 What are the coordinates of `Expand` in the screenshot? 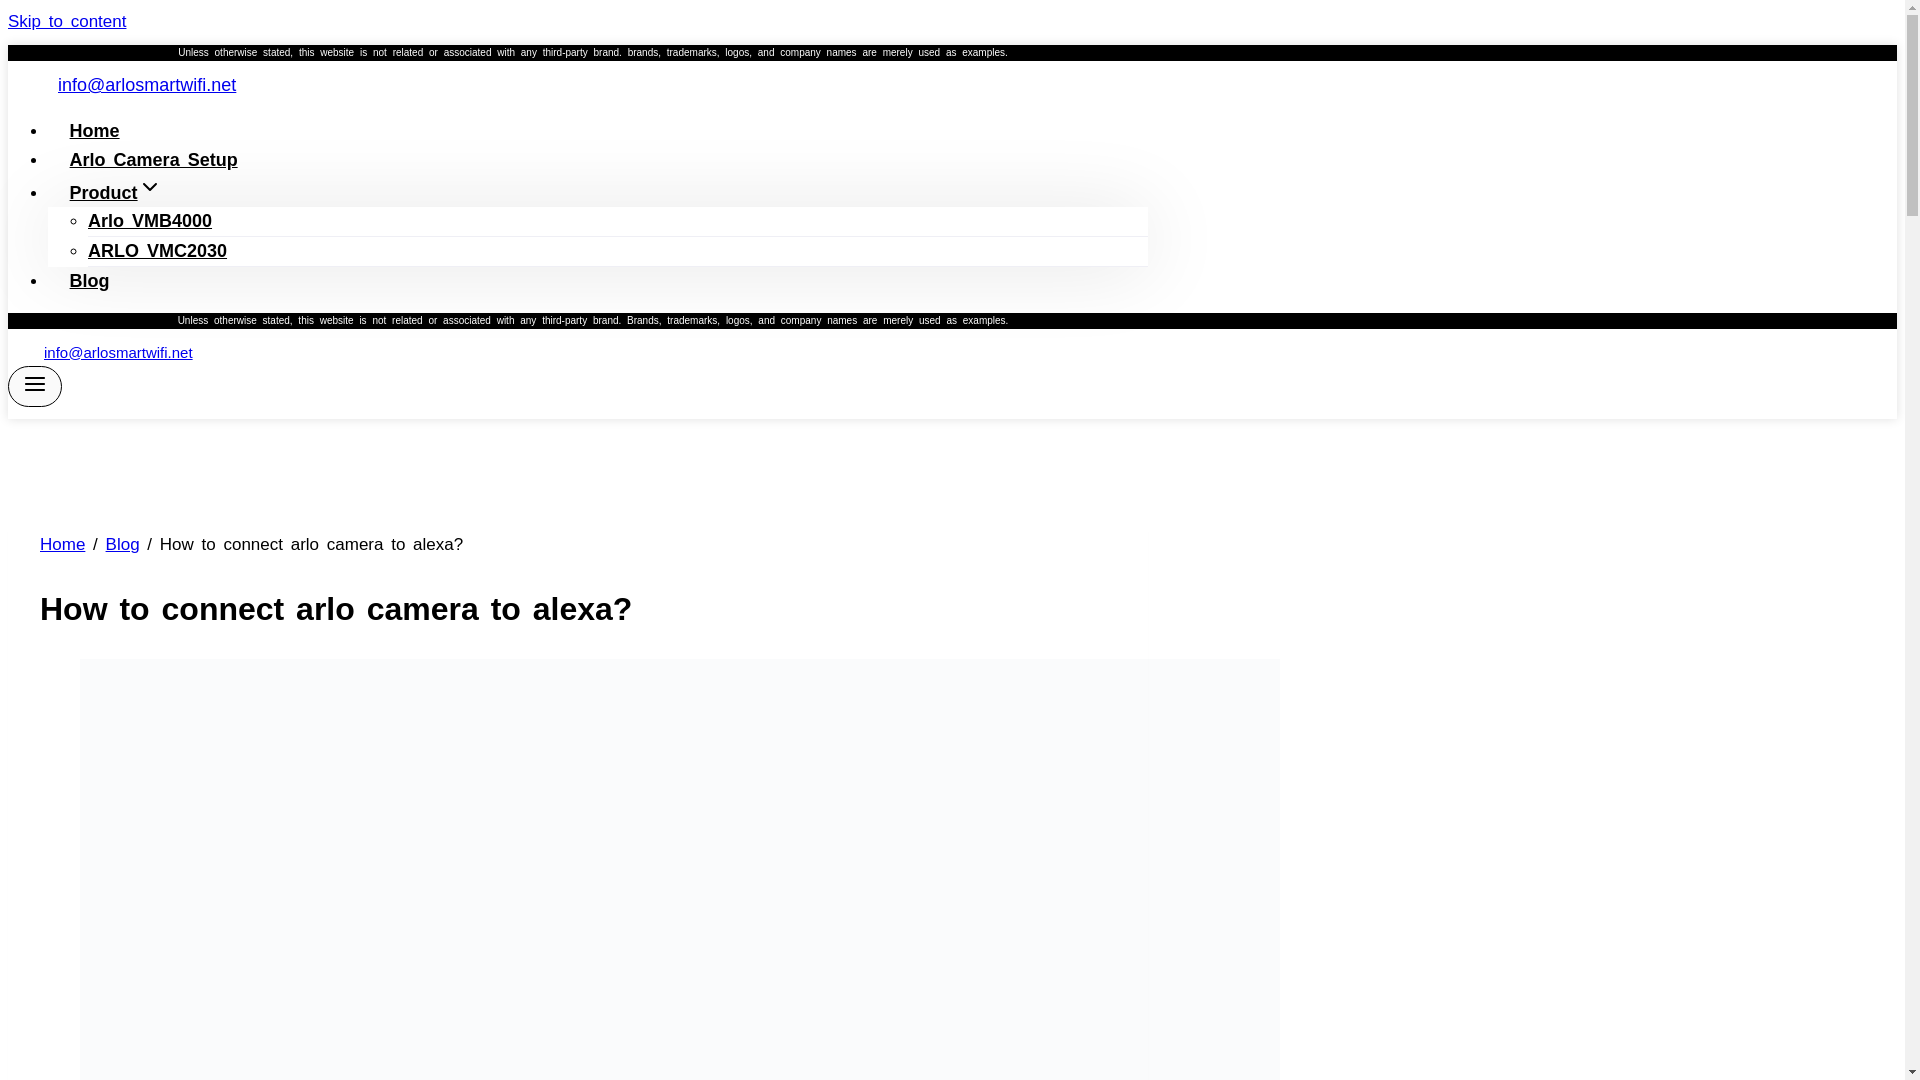 It's located at (150, 186).